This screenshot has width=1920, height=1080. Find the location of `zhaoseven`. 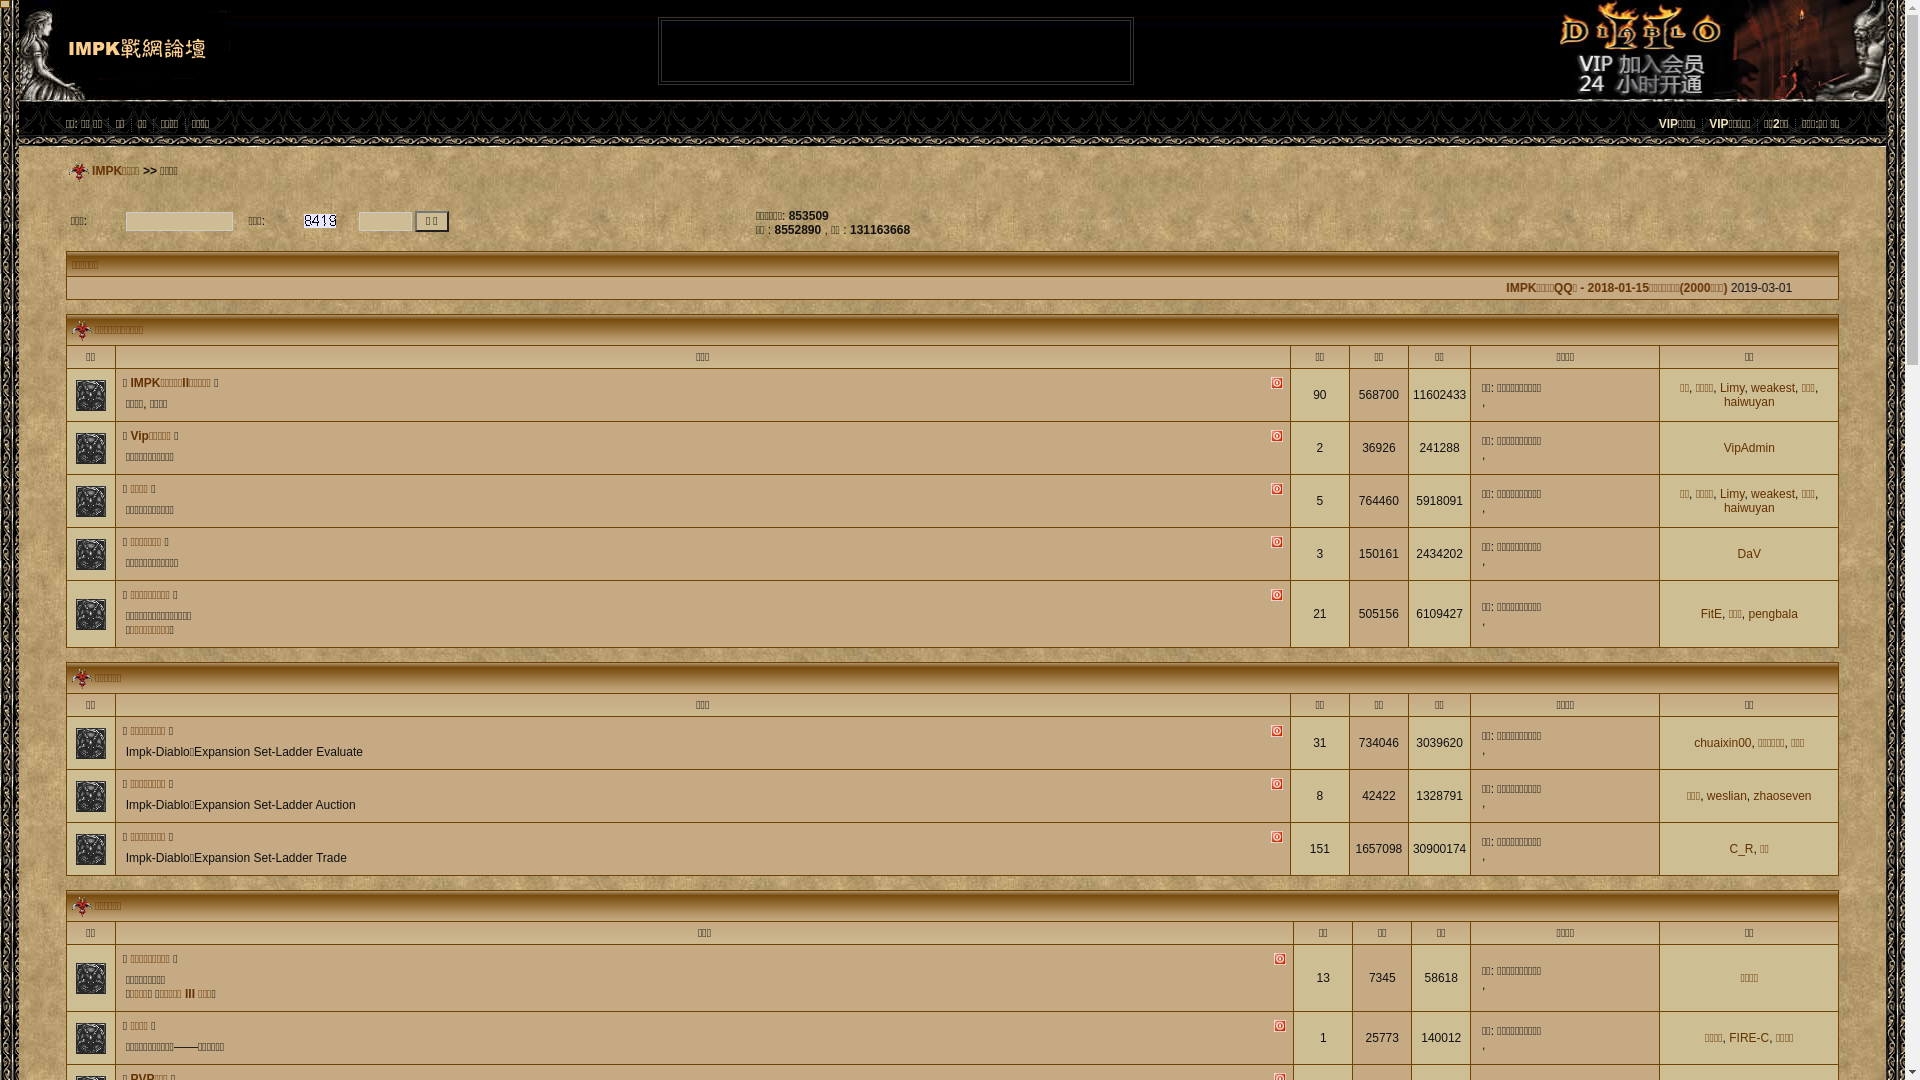

zhaoseven is located at coordinates (1783, 796).